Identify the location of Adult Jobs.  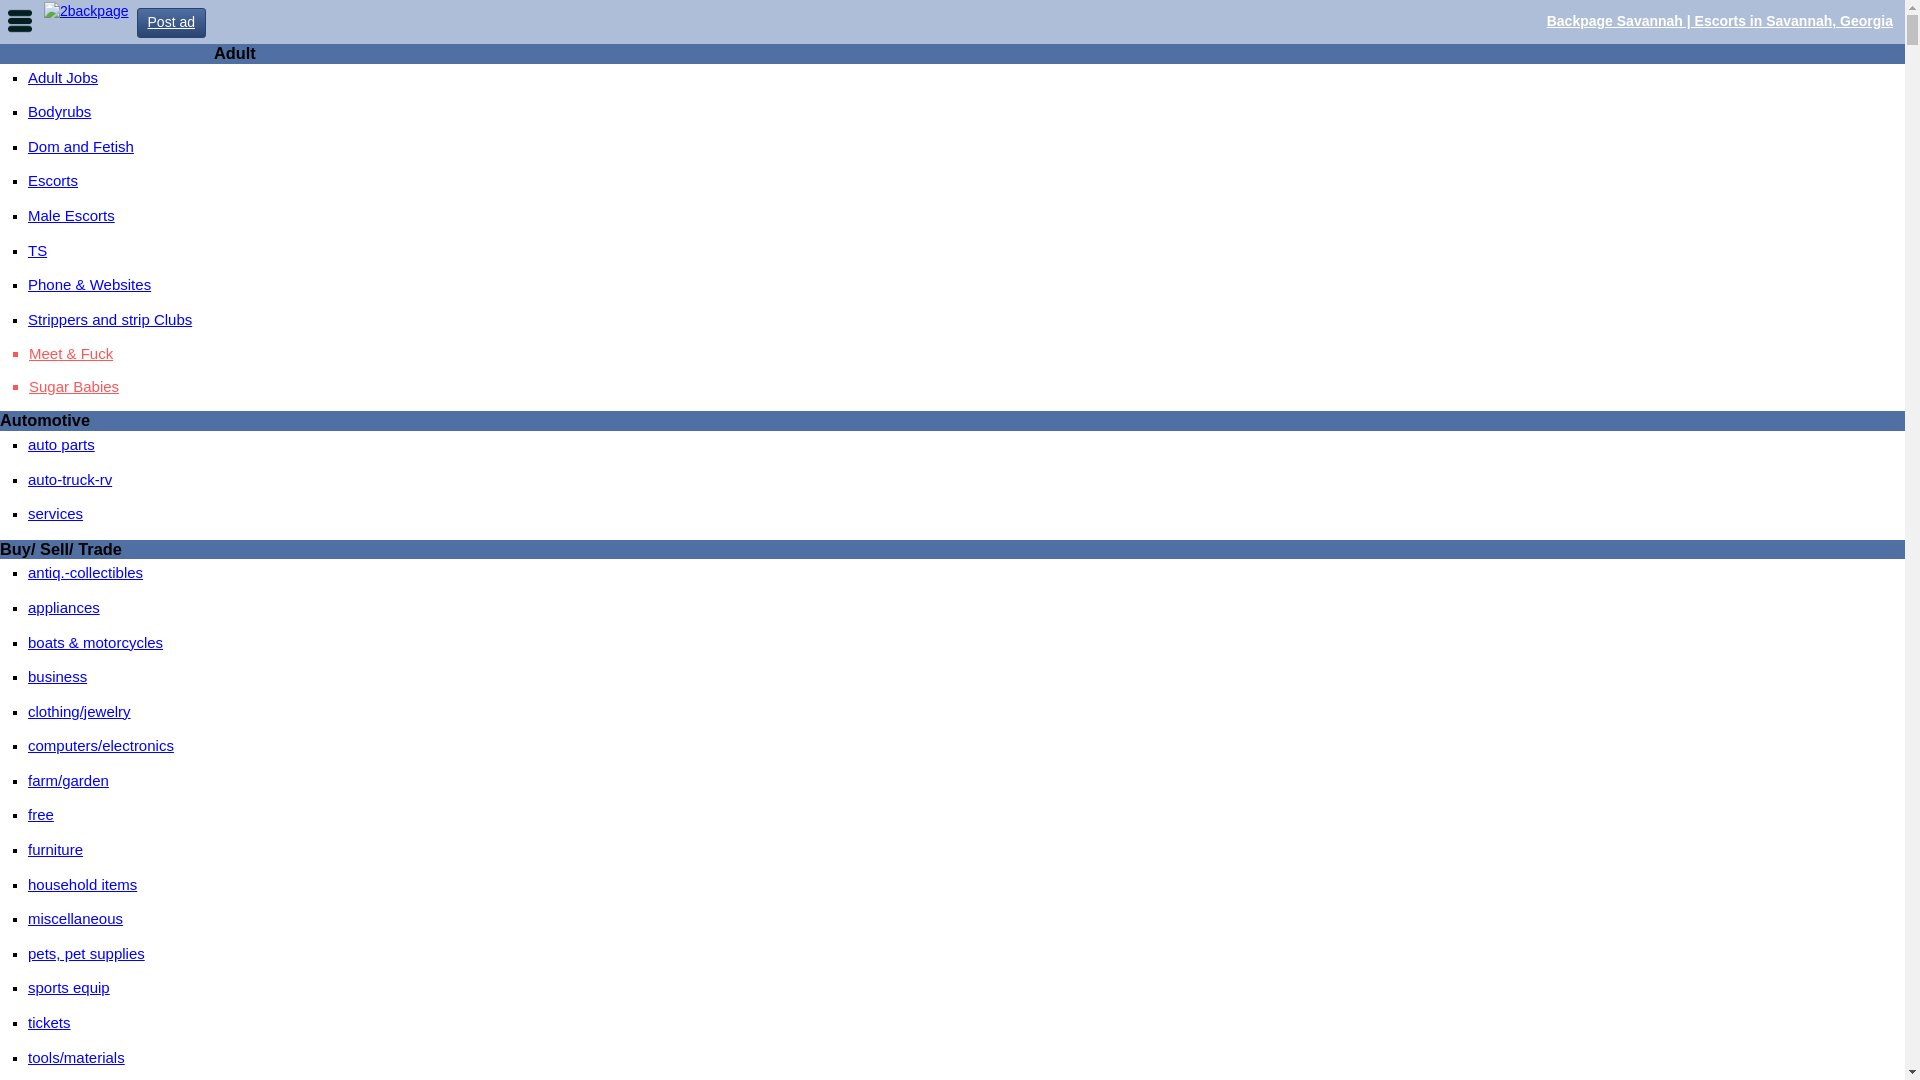
(63, 78).